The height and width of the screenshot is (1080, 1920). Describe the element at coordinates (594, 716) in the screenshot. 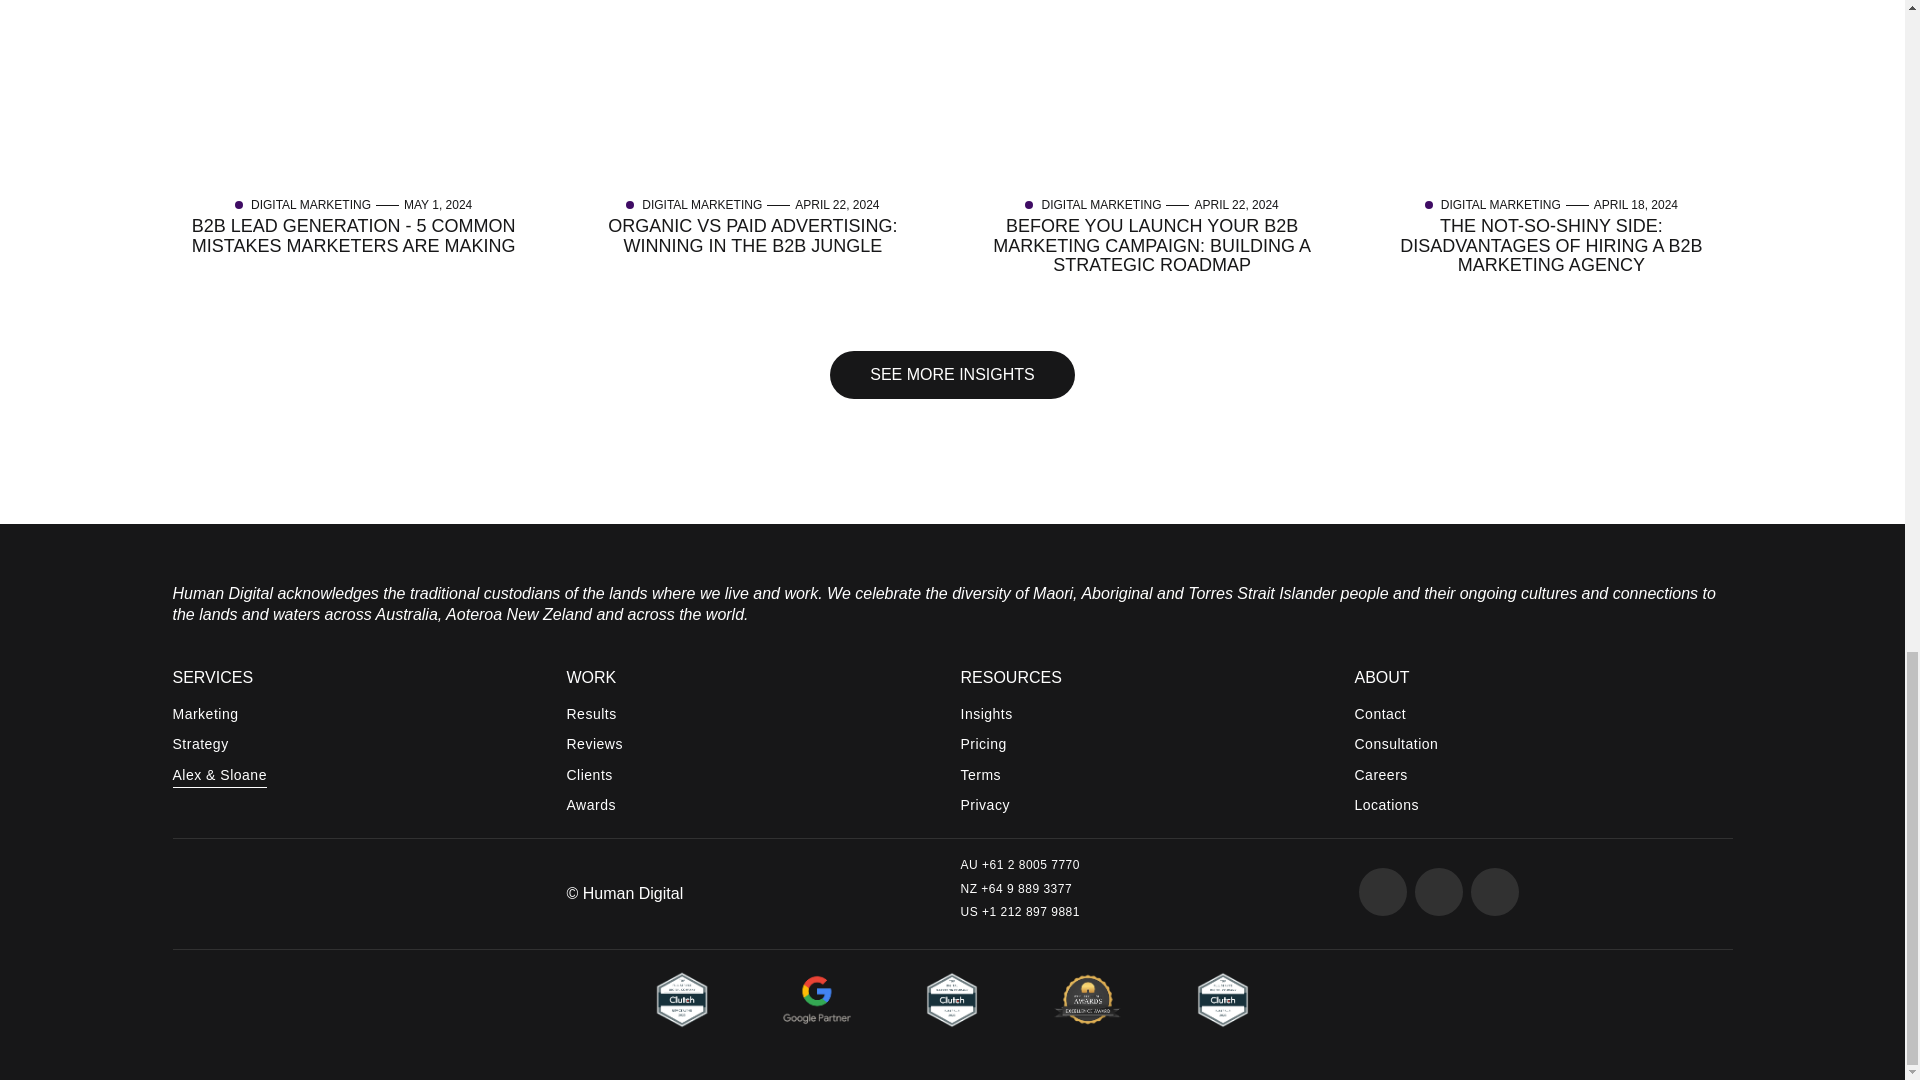

I see `Results` at that location.